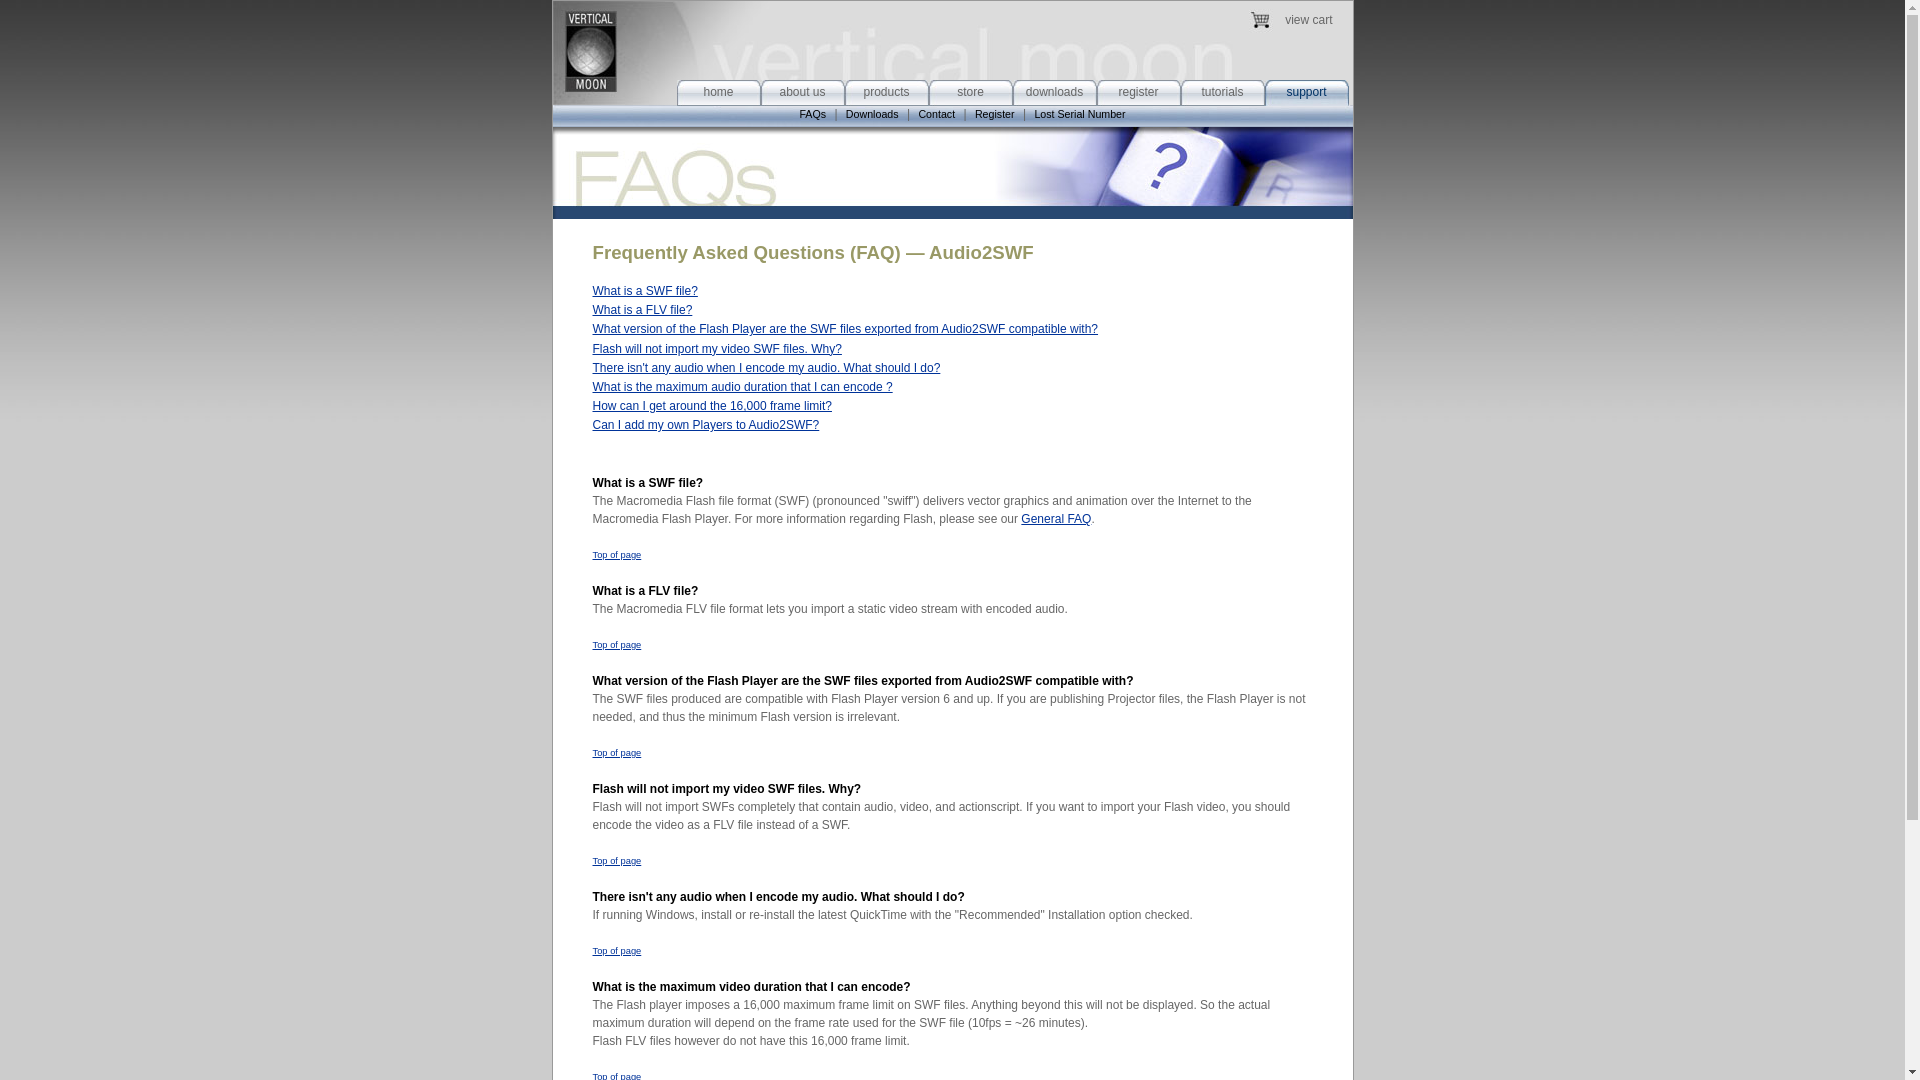 The image size is (1920, 1080). I want to click on tutorials, so click(1222, 92).